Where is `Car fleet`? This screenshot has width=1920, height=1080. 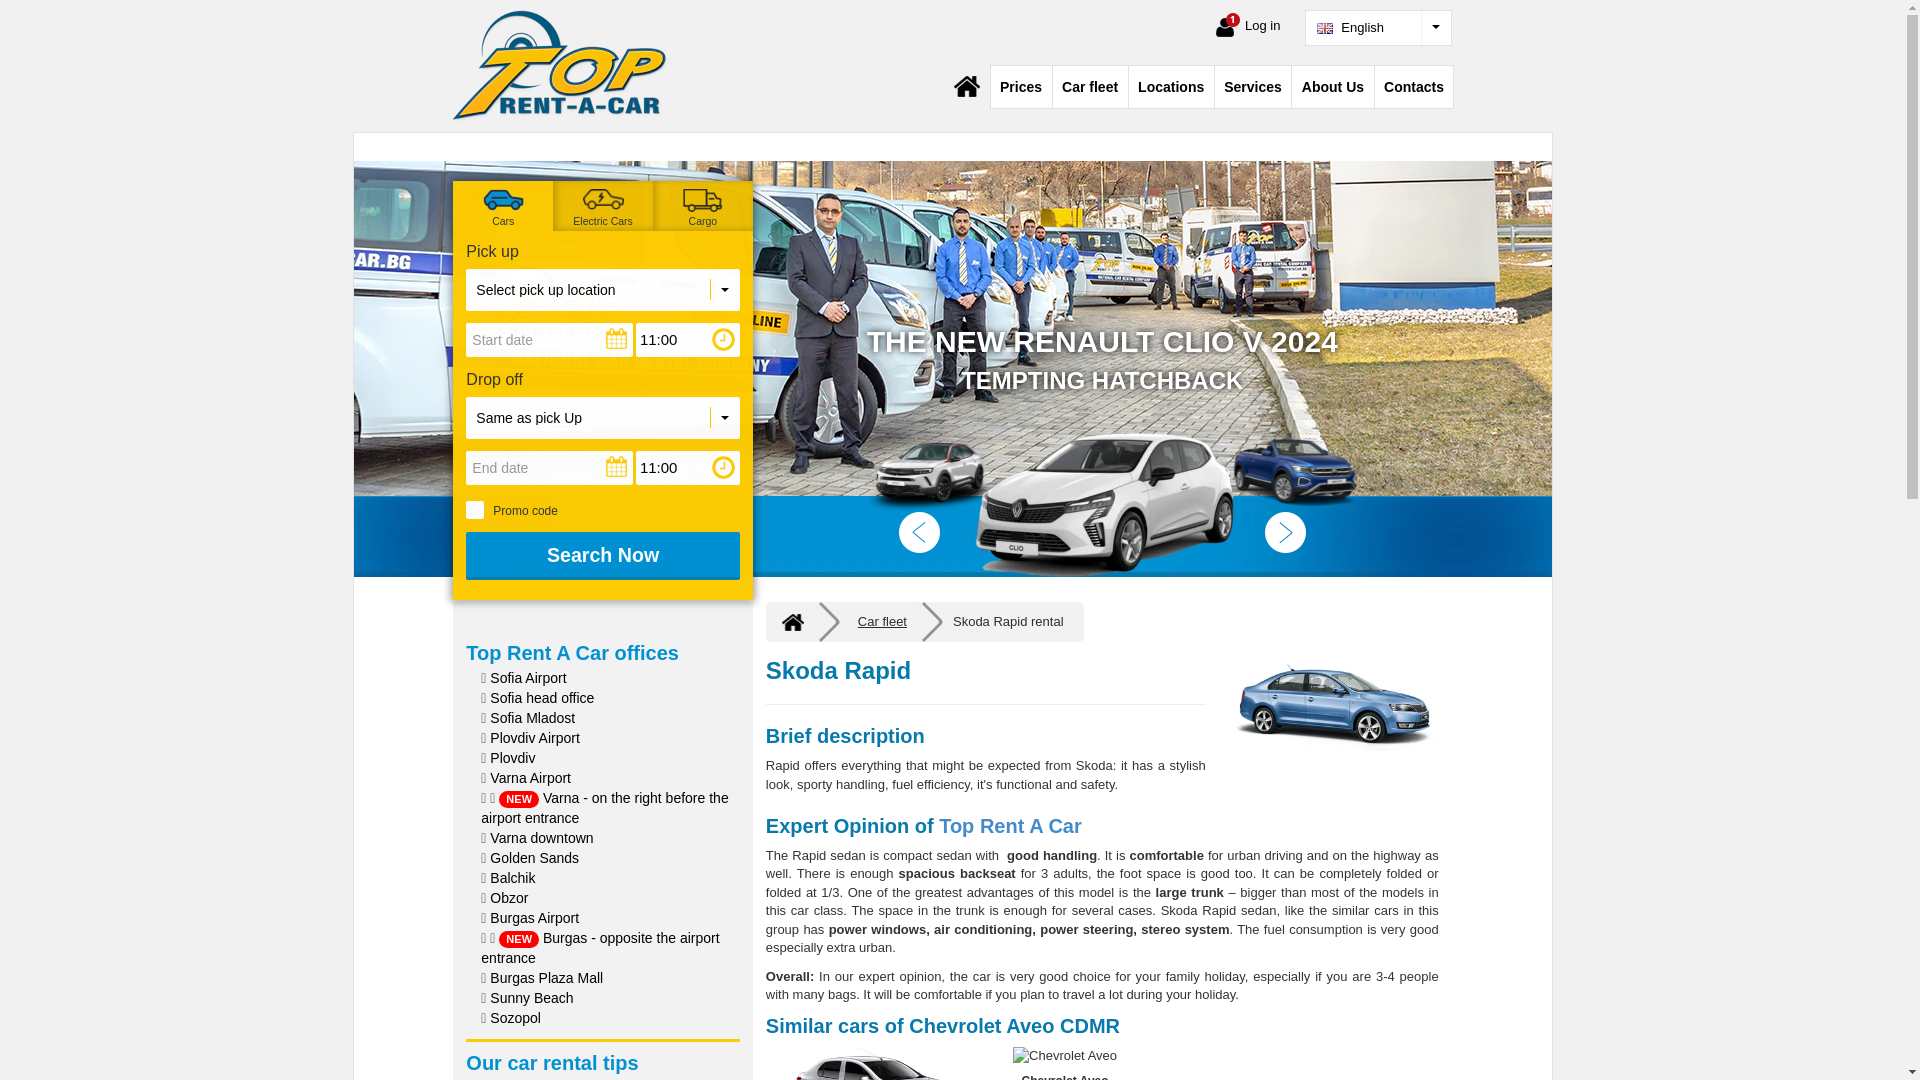
Car fleet is located at coordinates (1090, 86).